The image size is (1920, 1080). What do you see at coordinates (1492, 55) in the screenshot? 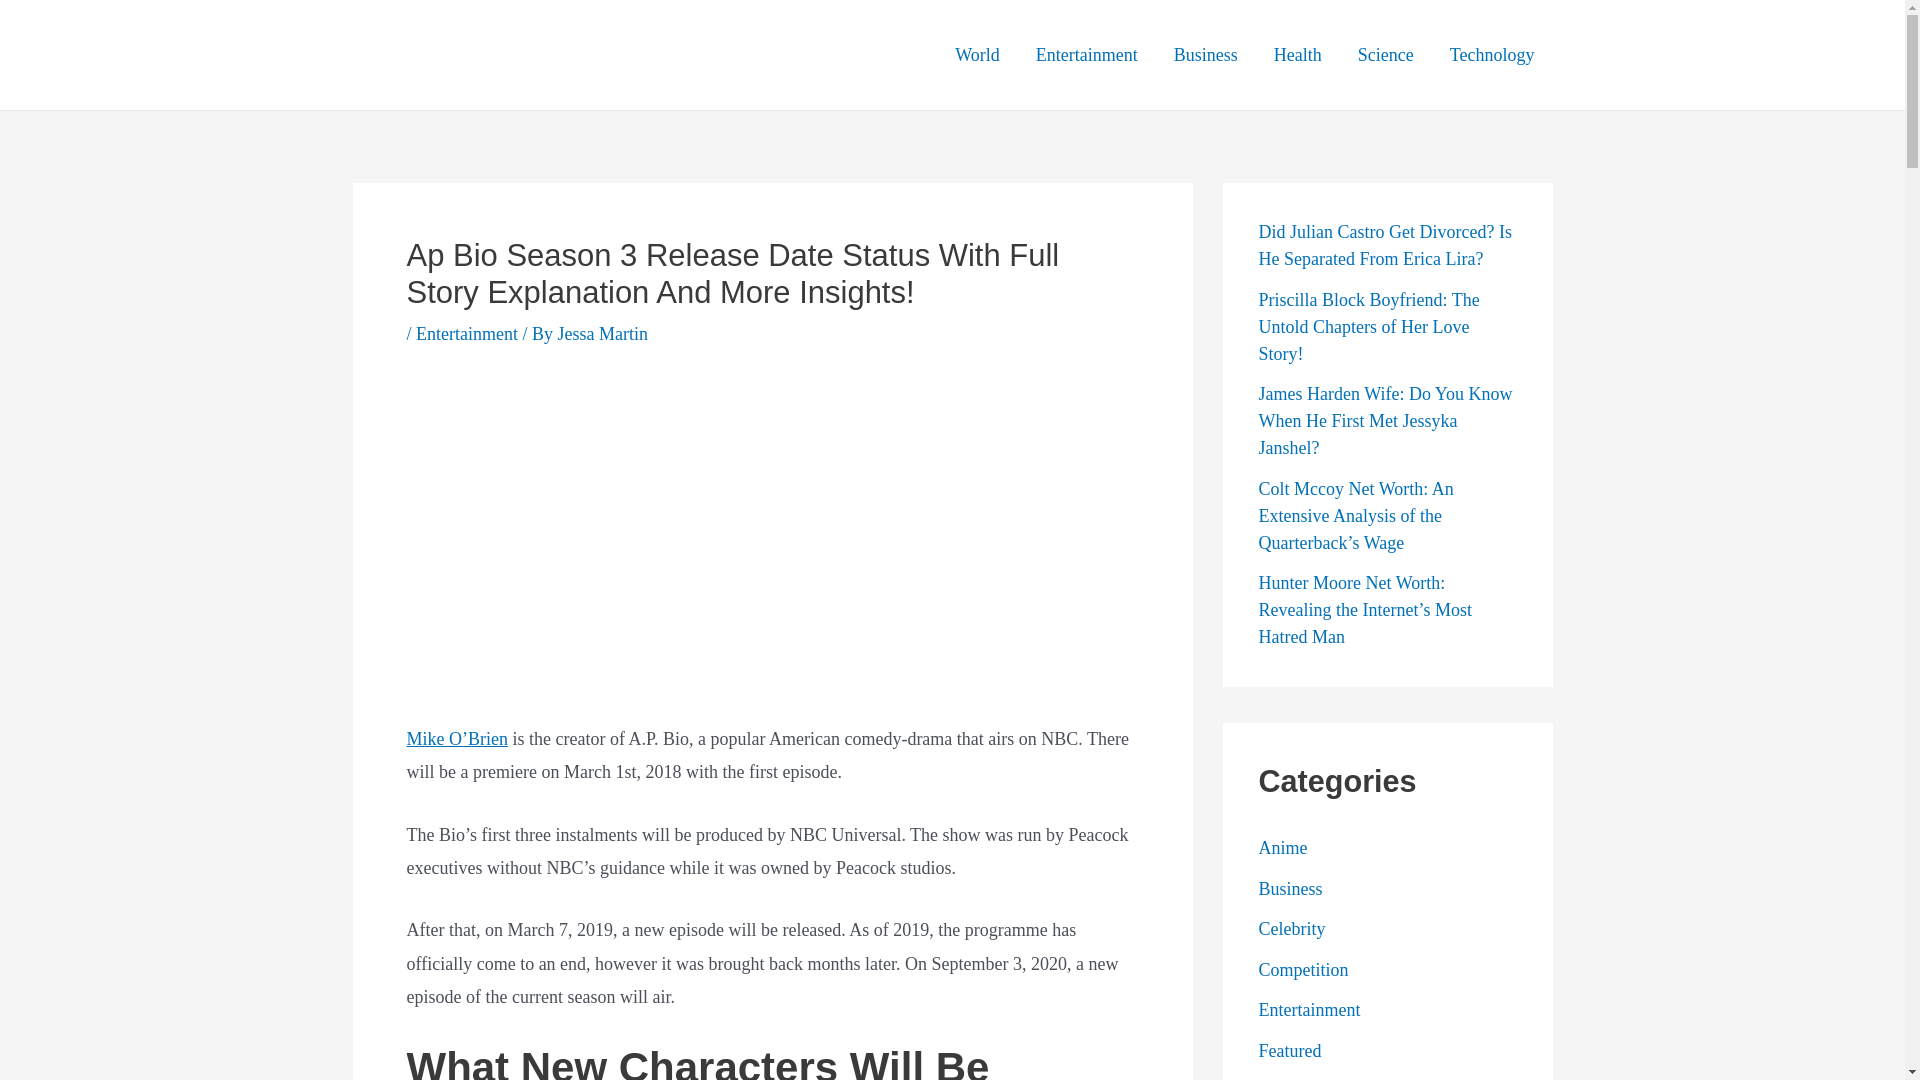
I see `Technology` at bounding box center [1492, 55].